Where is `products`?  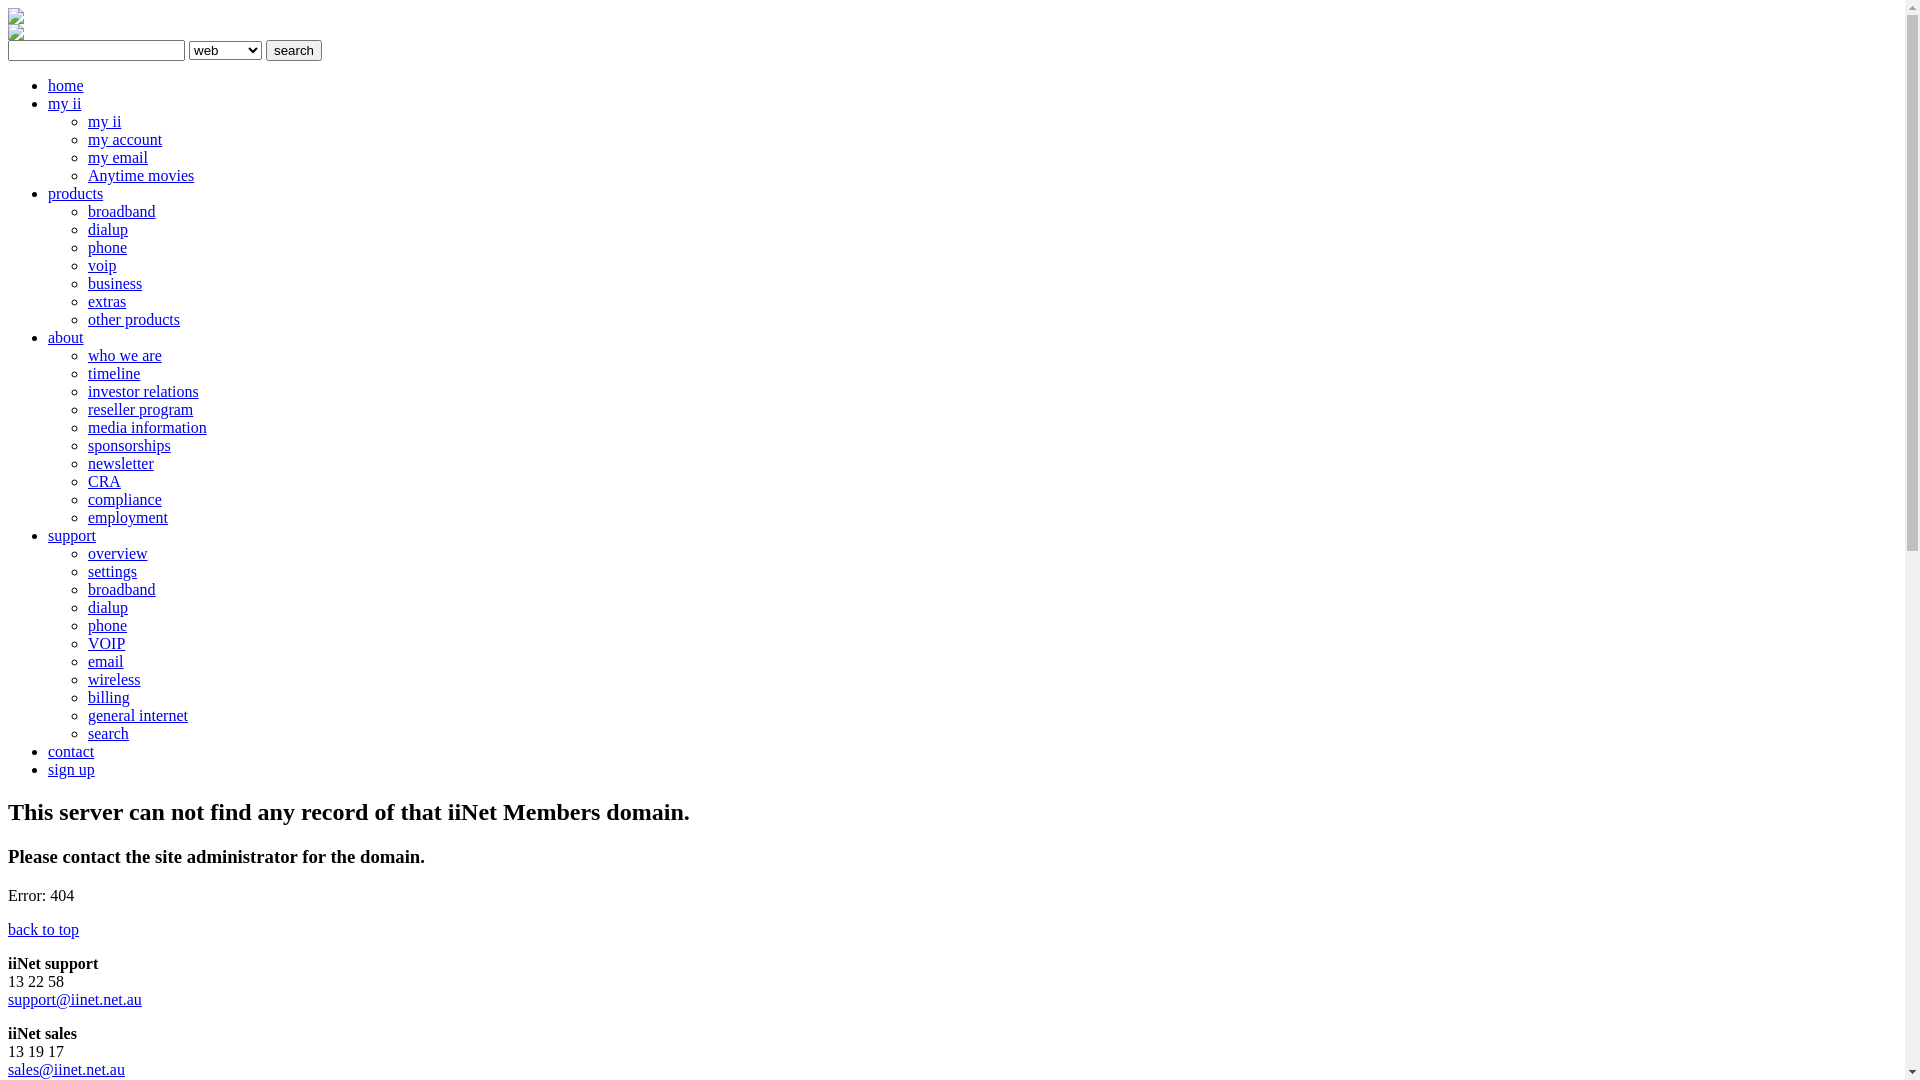
products is located at coordinates (76, 194).